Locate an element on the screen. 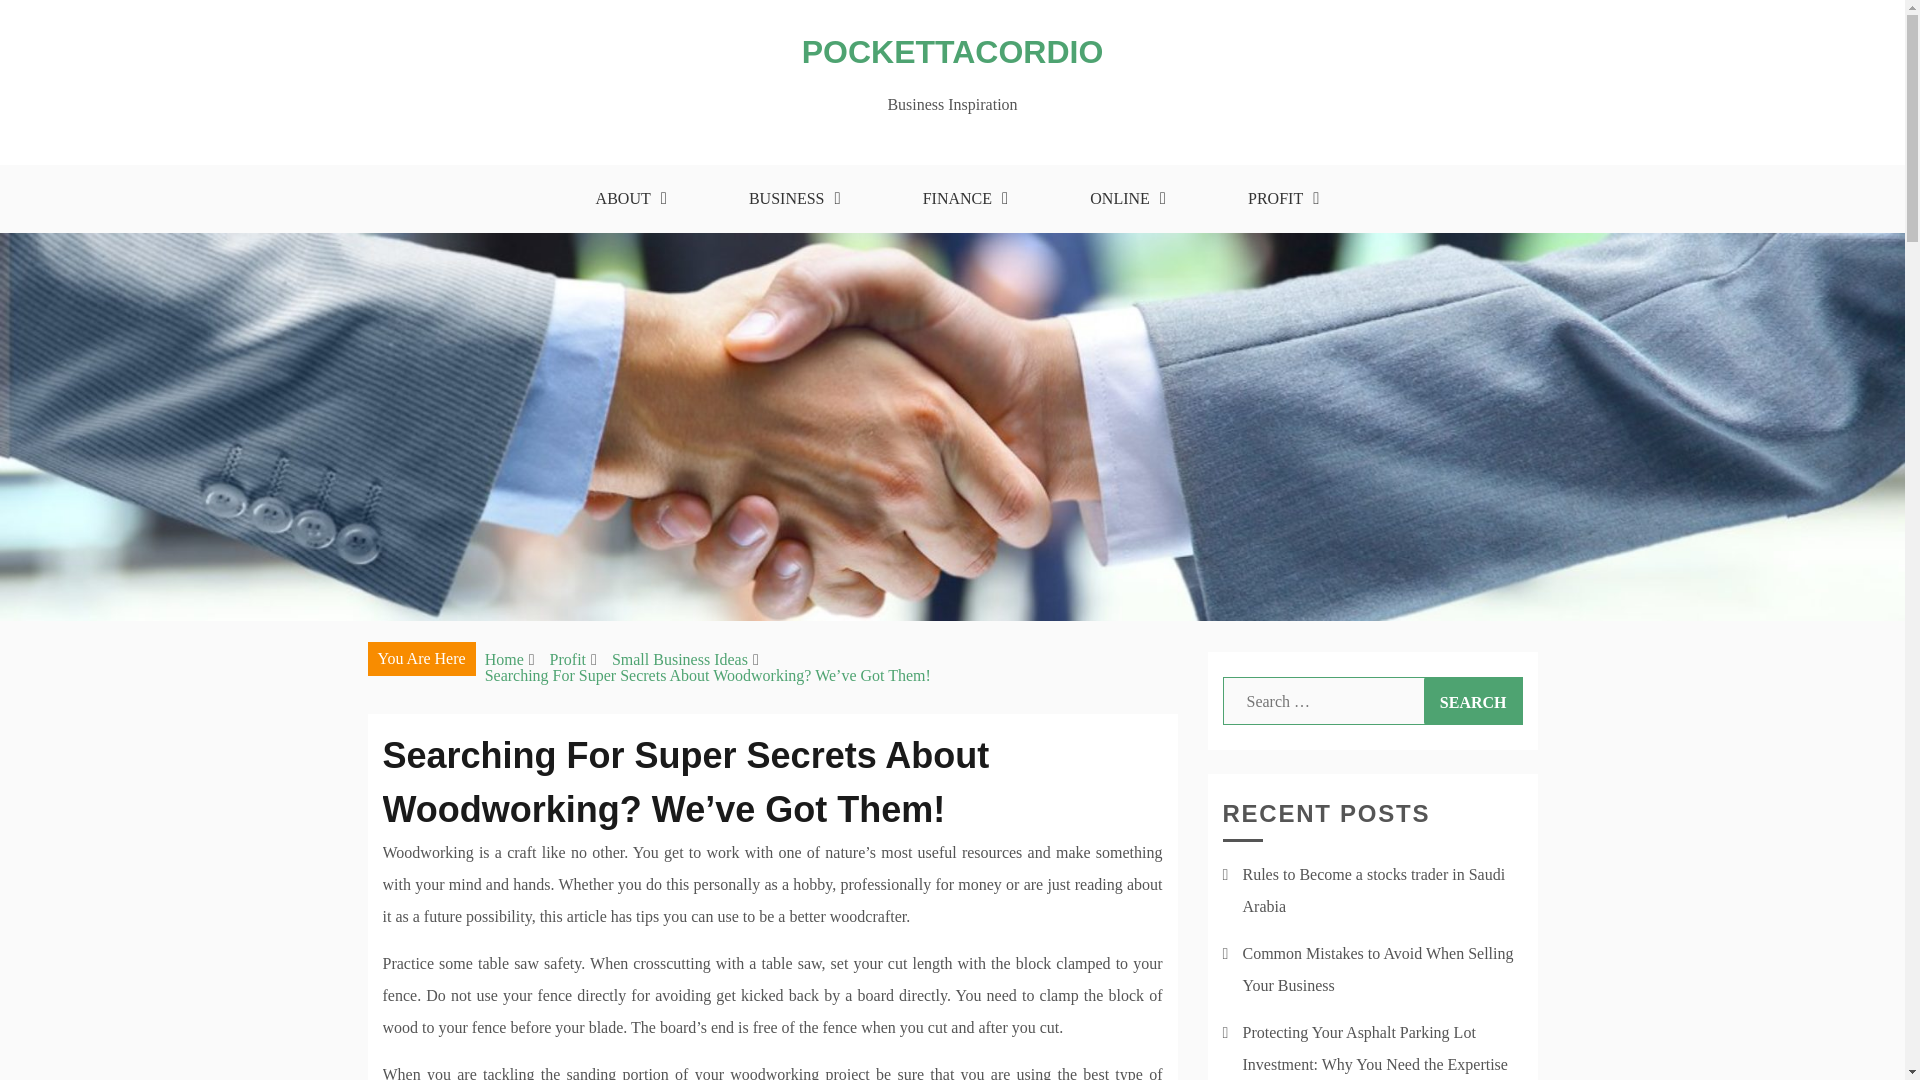 The image size is (1920, 1080). BUSINESS is located at coordinates (789, 199).